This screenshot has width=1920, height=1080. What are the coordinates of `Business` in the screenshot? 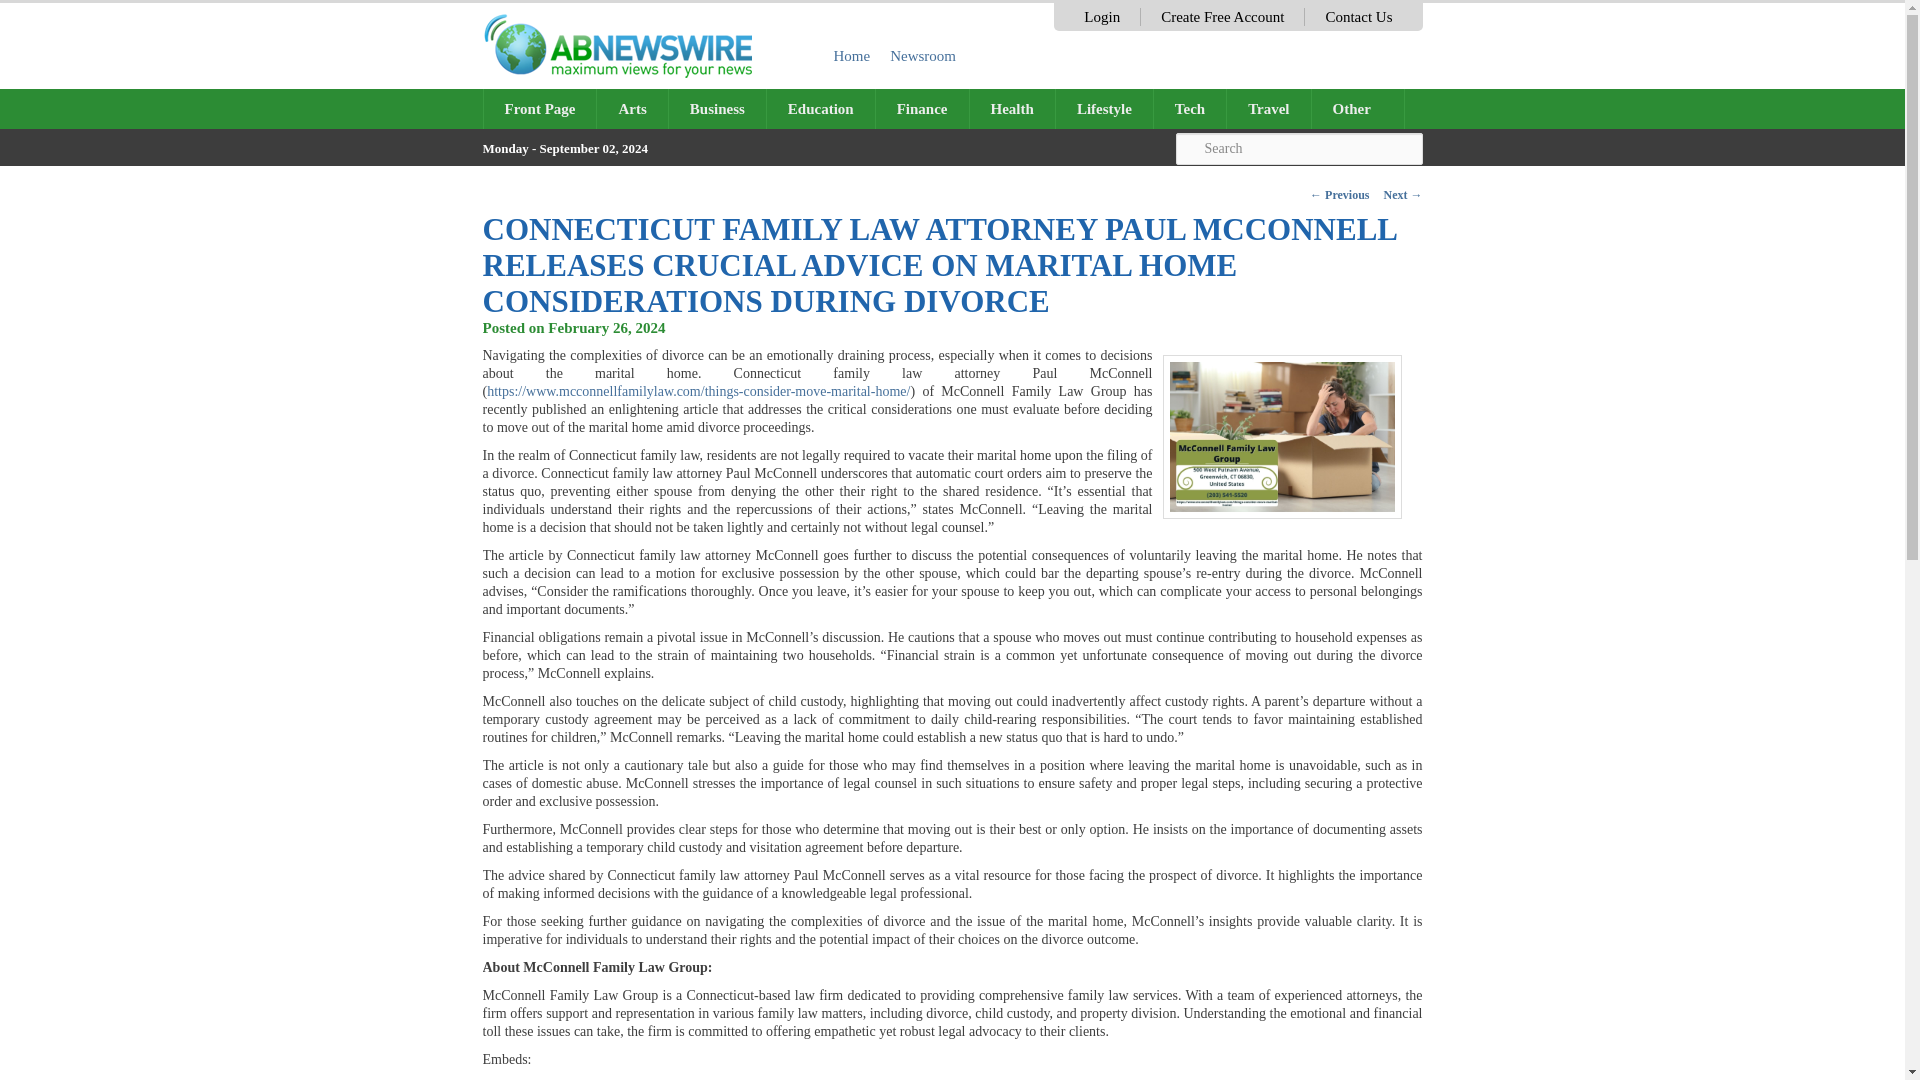 It's located at (718, 108).